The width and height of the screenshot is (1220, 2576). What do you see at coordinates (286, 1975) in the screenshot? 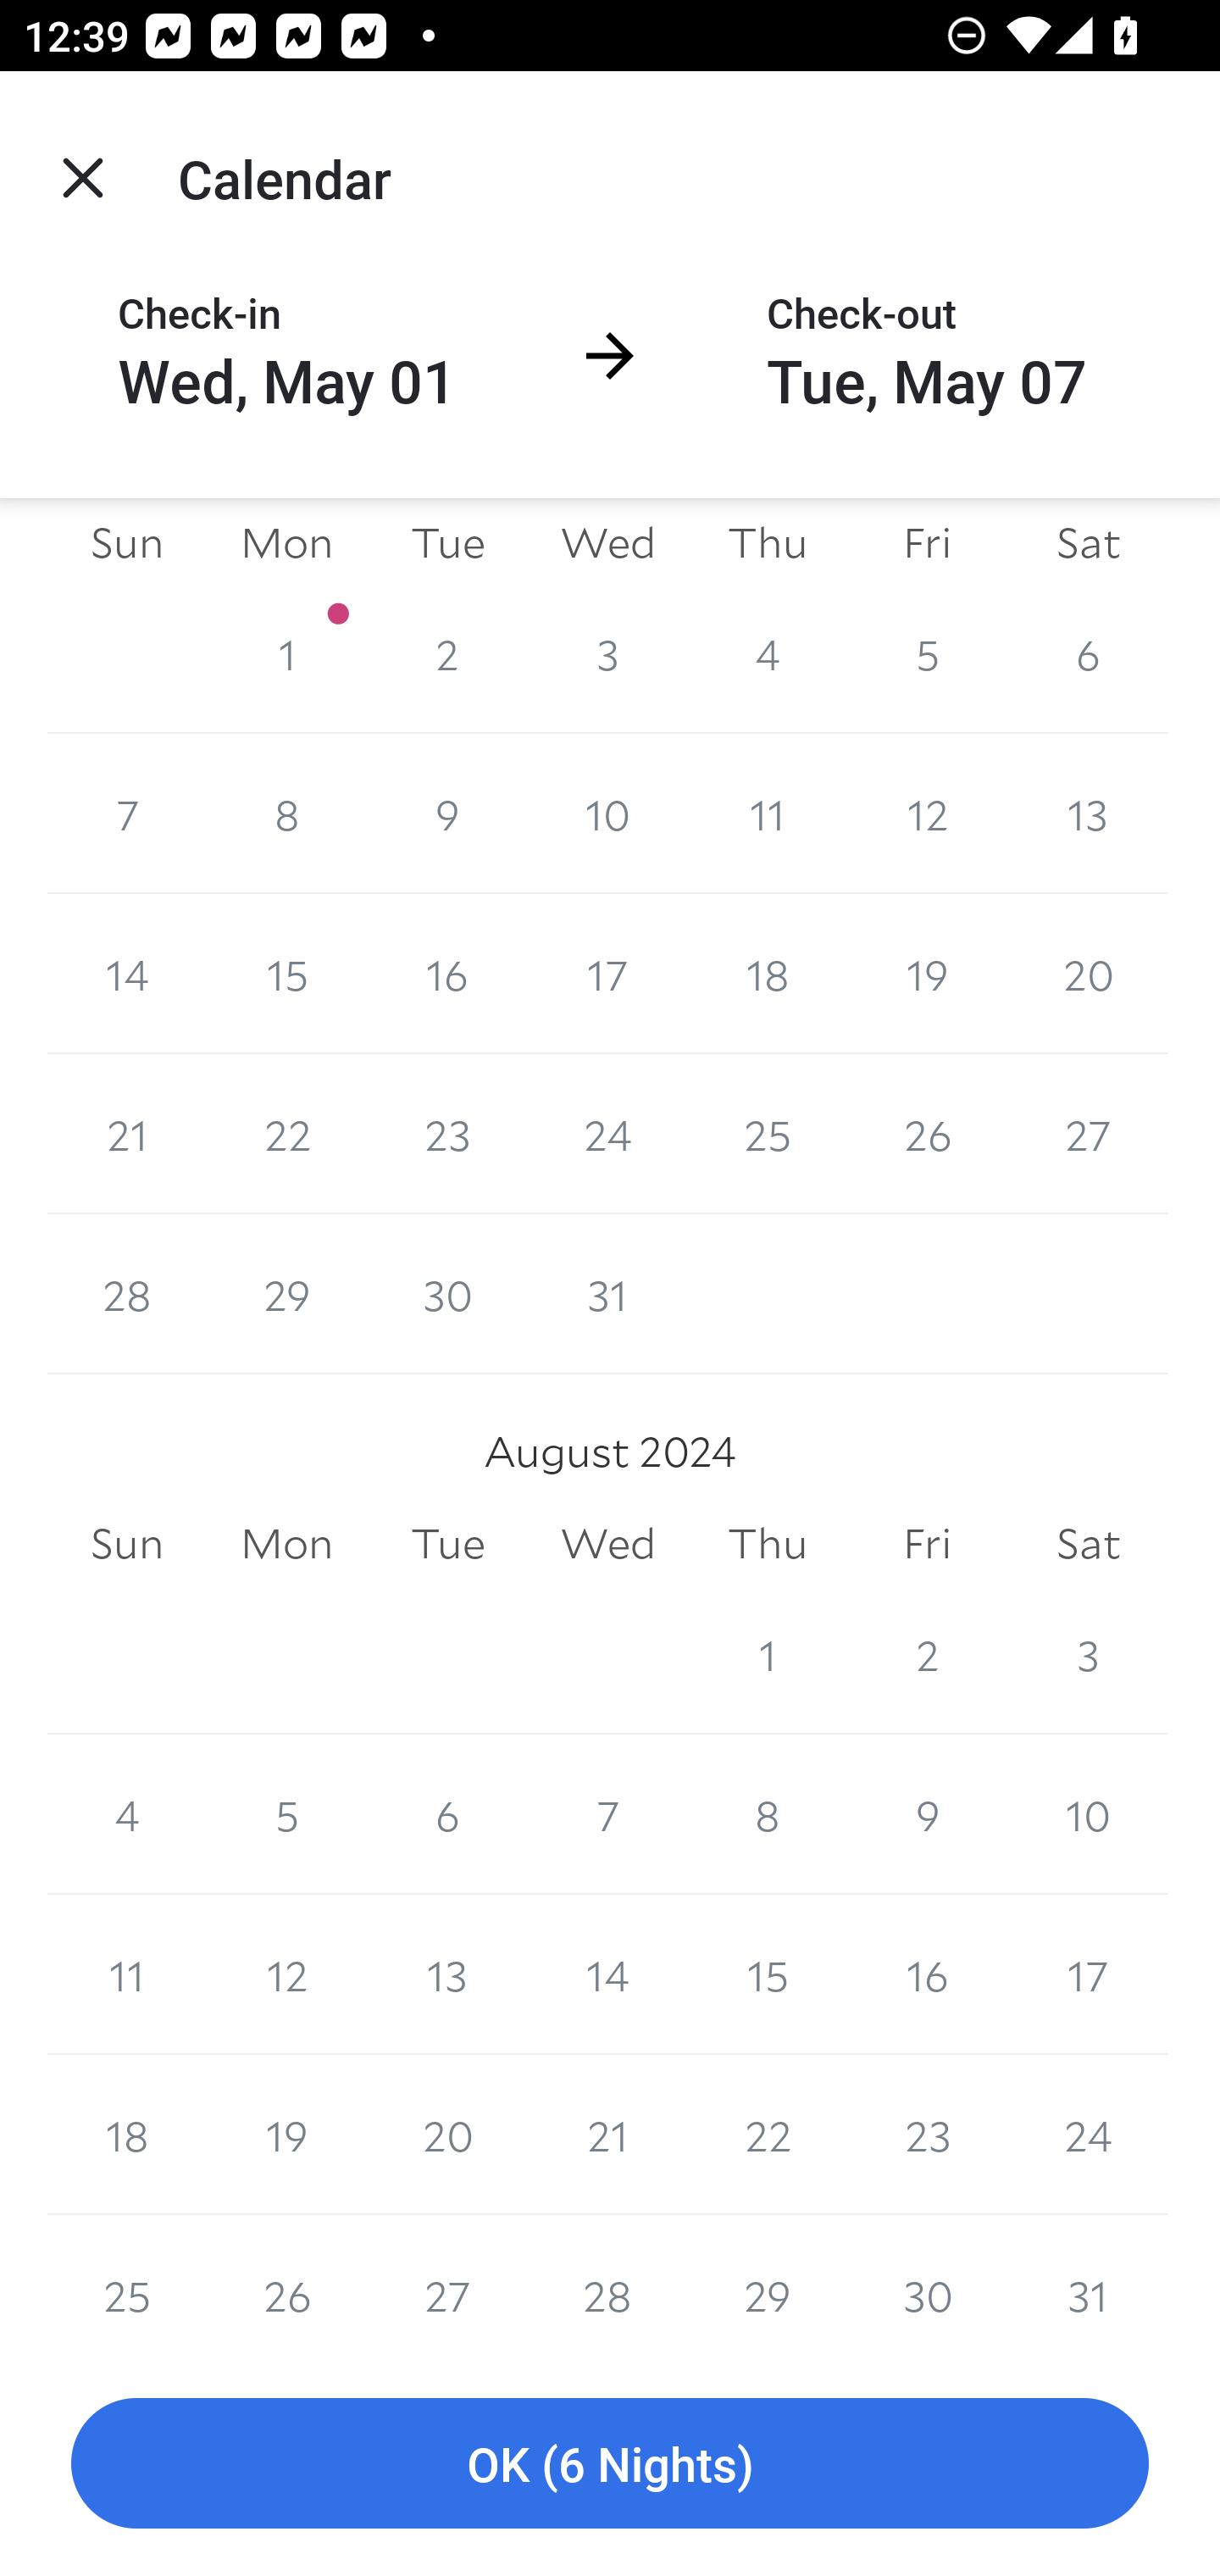
I see `12 12 August 2024` at bounding box center [286, 1975].